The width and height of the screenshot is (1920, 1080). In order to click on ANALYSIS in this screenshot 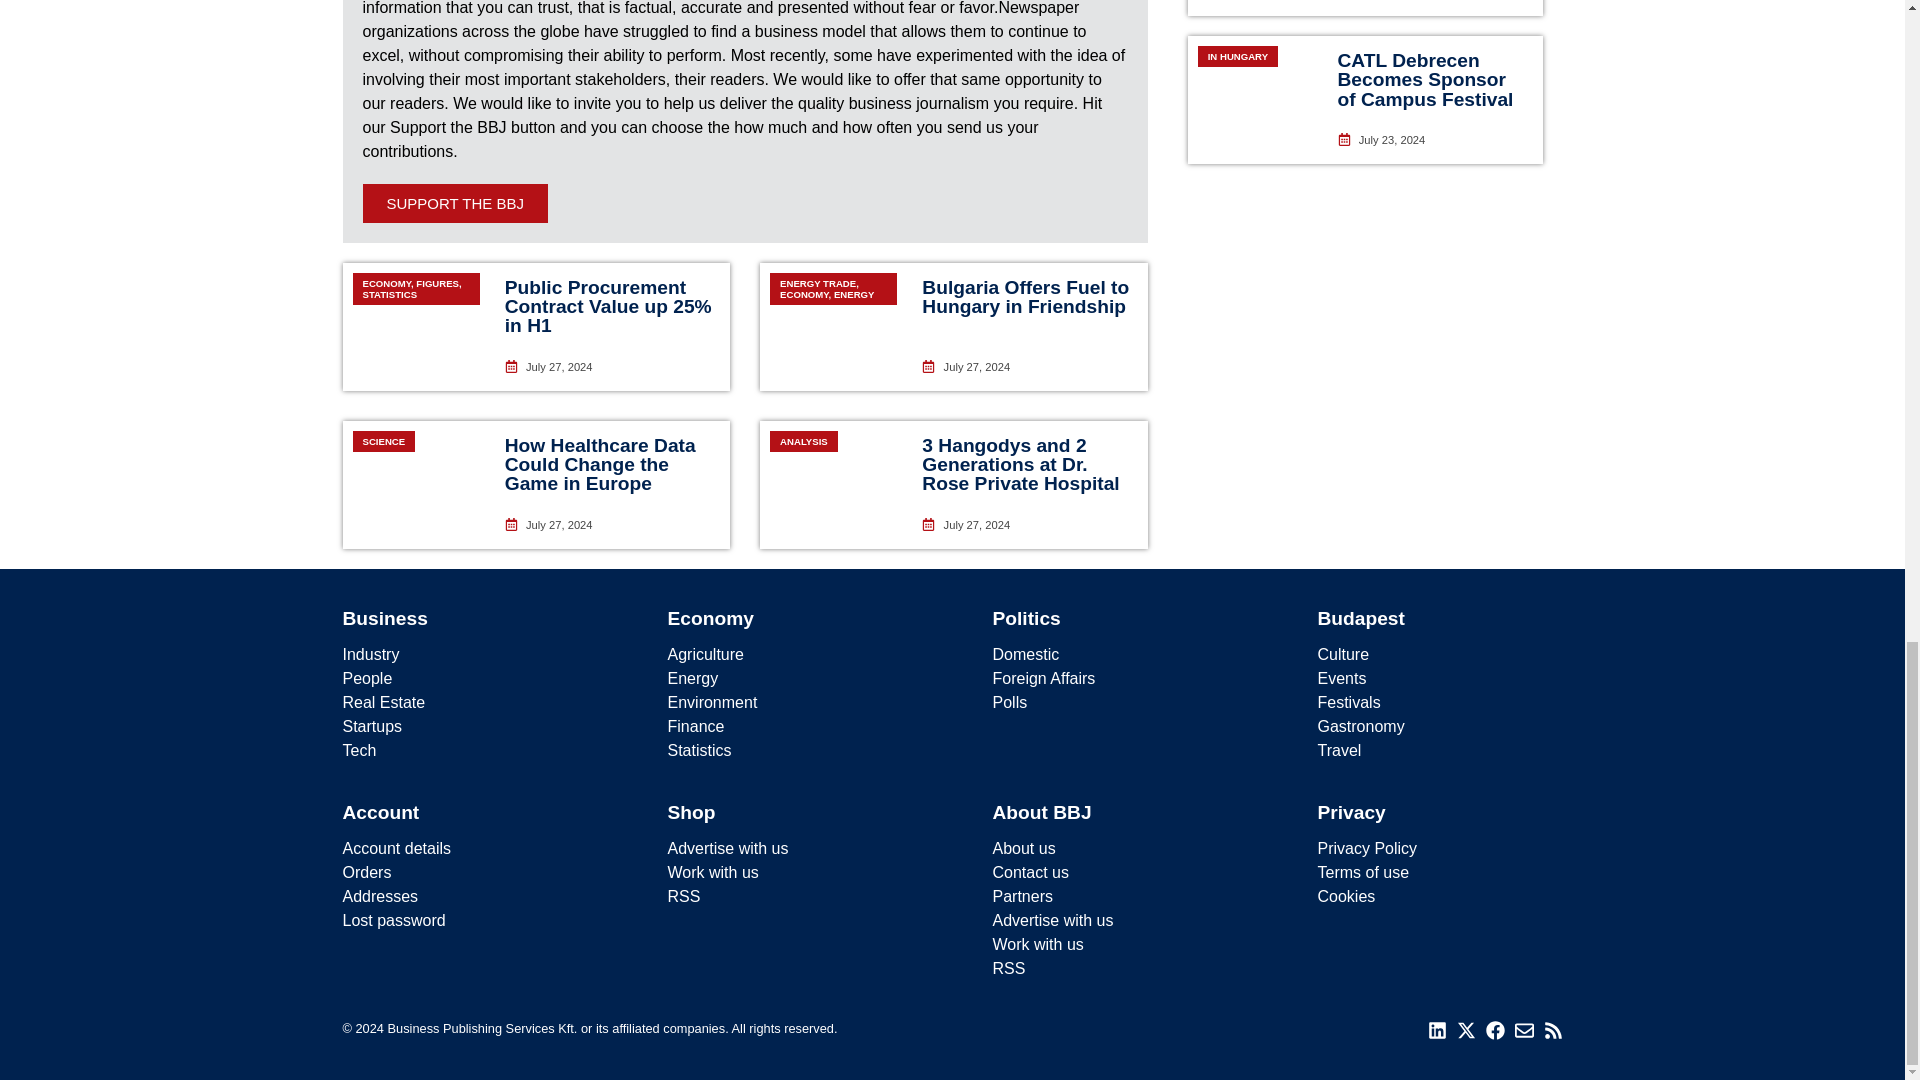, I will do `click(833, 484)`.